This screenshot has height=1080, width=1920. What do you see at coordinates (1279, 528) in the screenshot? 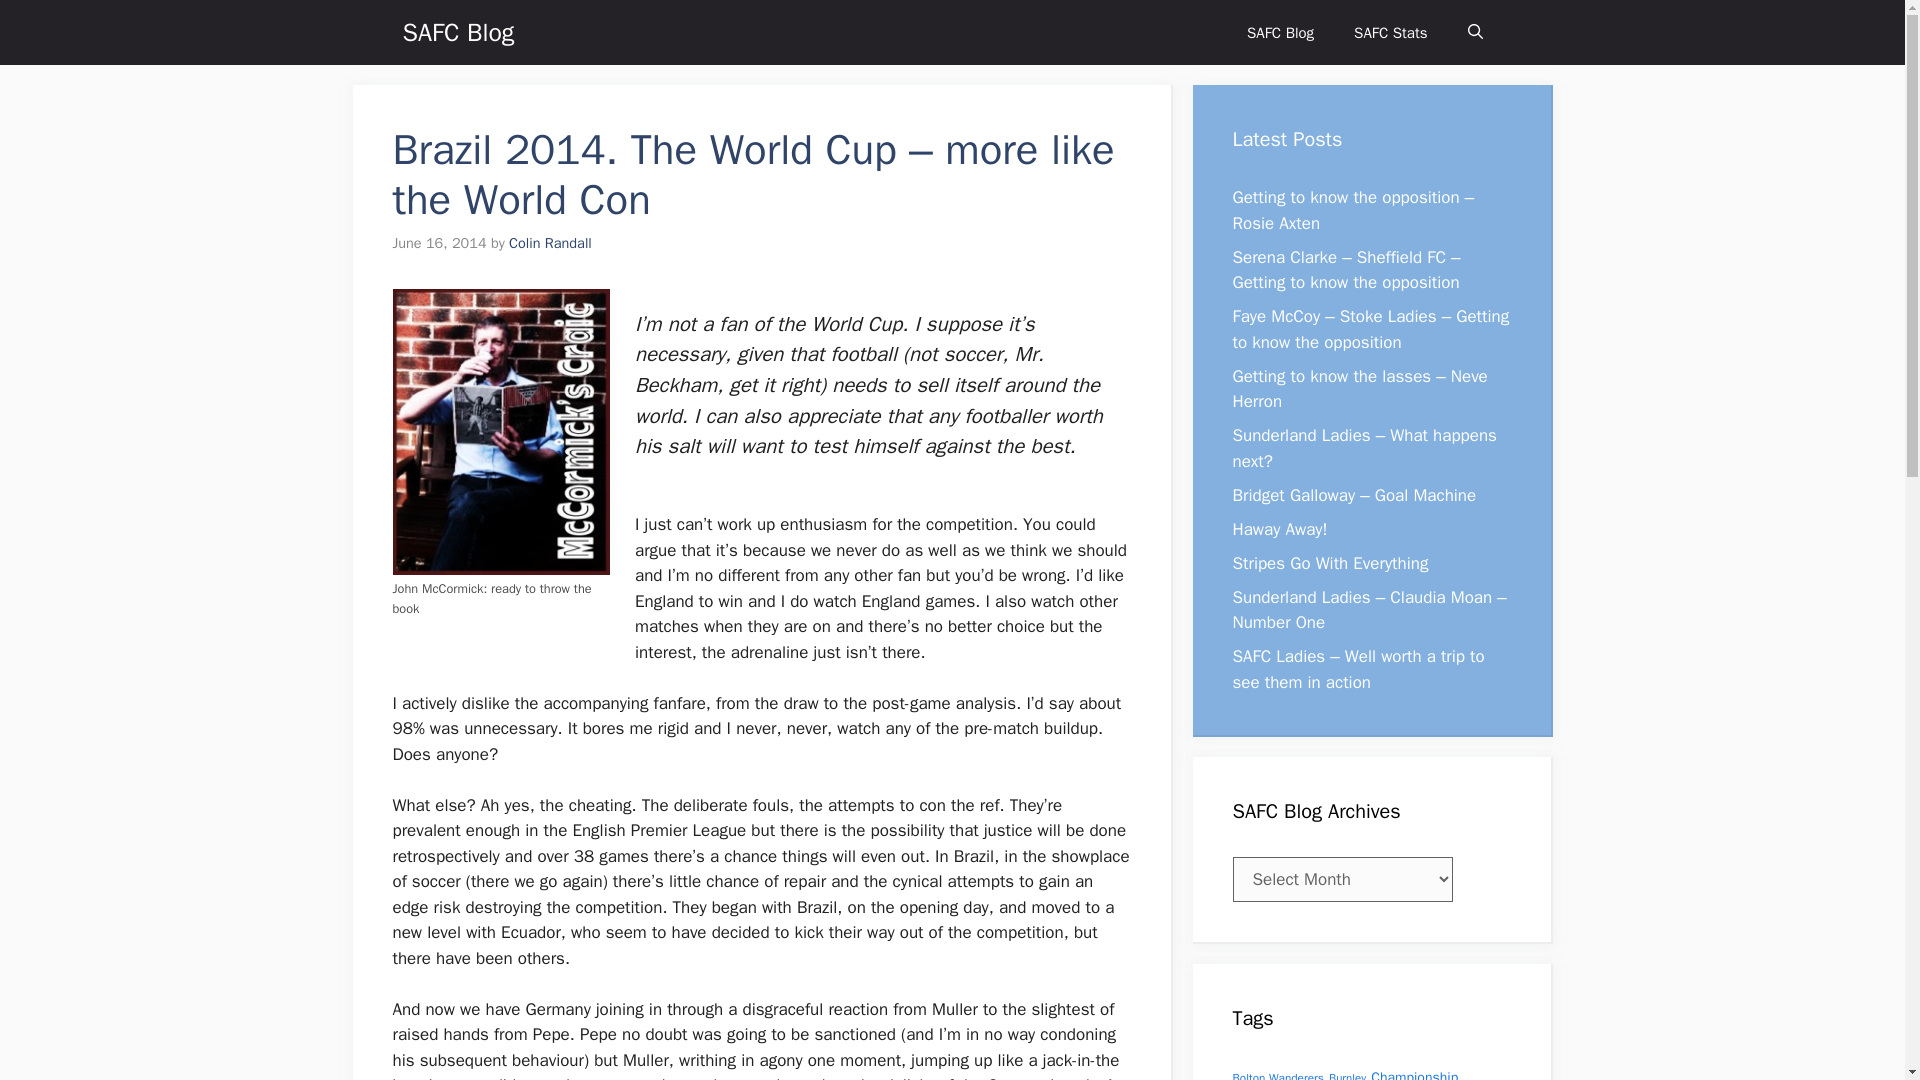
I see `Haway Away!` at bounding box center [1279, 528].